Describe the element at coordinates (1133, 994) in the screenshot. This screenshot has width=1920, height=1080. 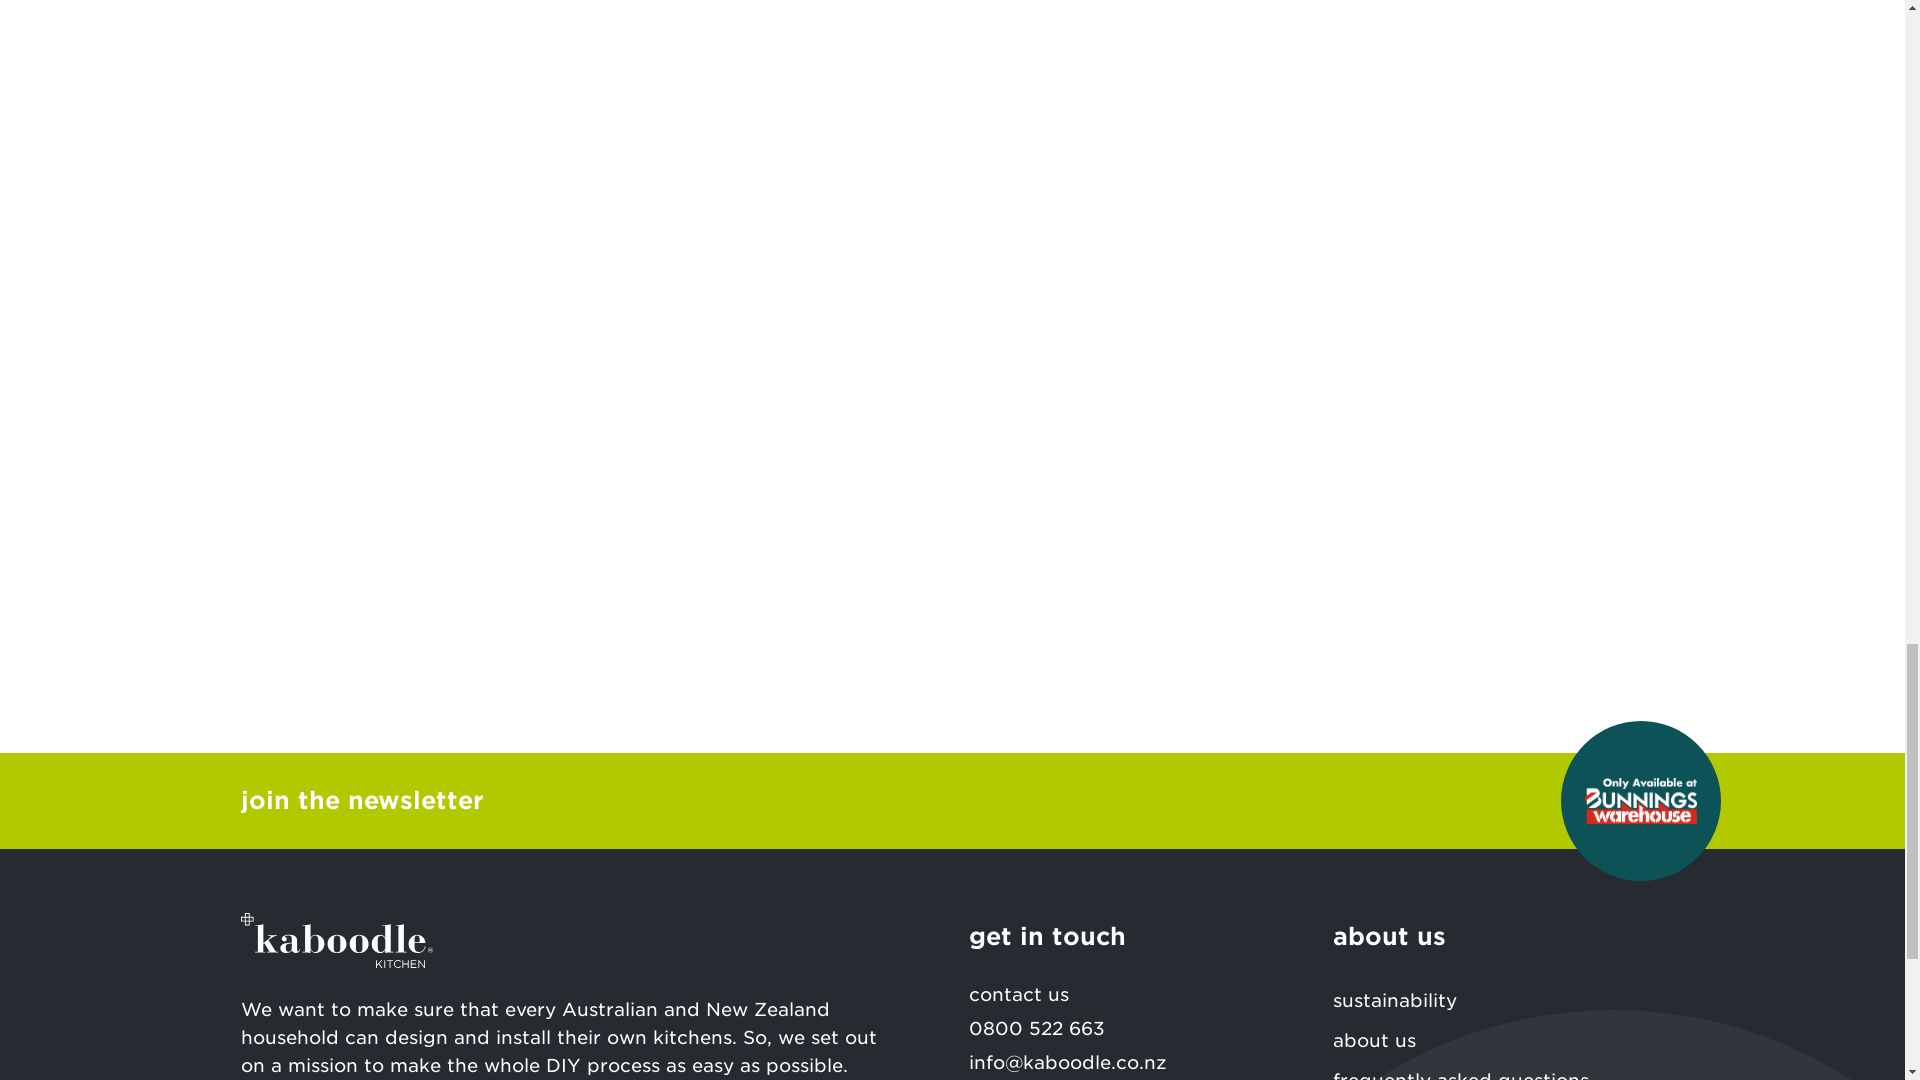
I see `contact us` at that location.